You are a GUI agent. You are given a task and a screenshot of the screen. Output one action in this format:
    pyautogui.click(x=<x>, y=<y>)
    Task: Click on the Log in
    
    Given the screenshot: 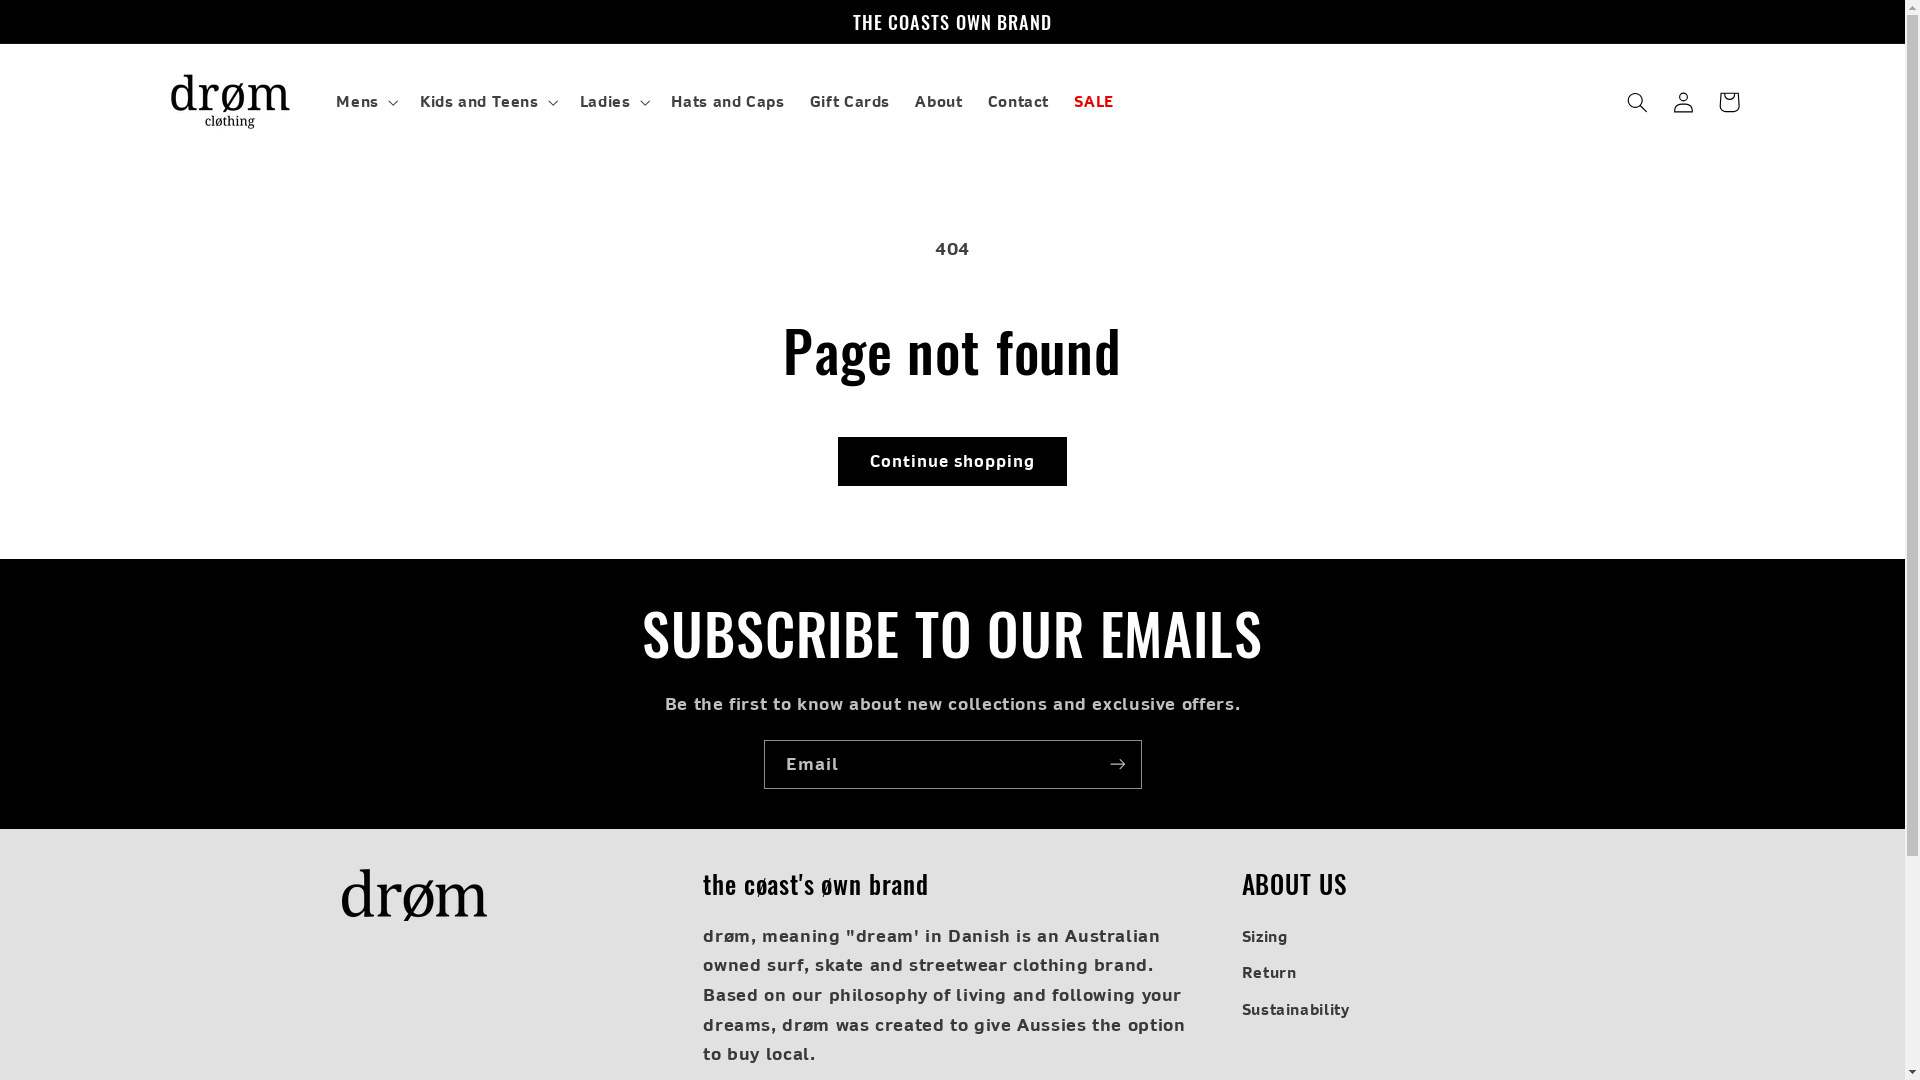 What is the action you would take?
    pyautogui.click(x=1683, y=102)
    